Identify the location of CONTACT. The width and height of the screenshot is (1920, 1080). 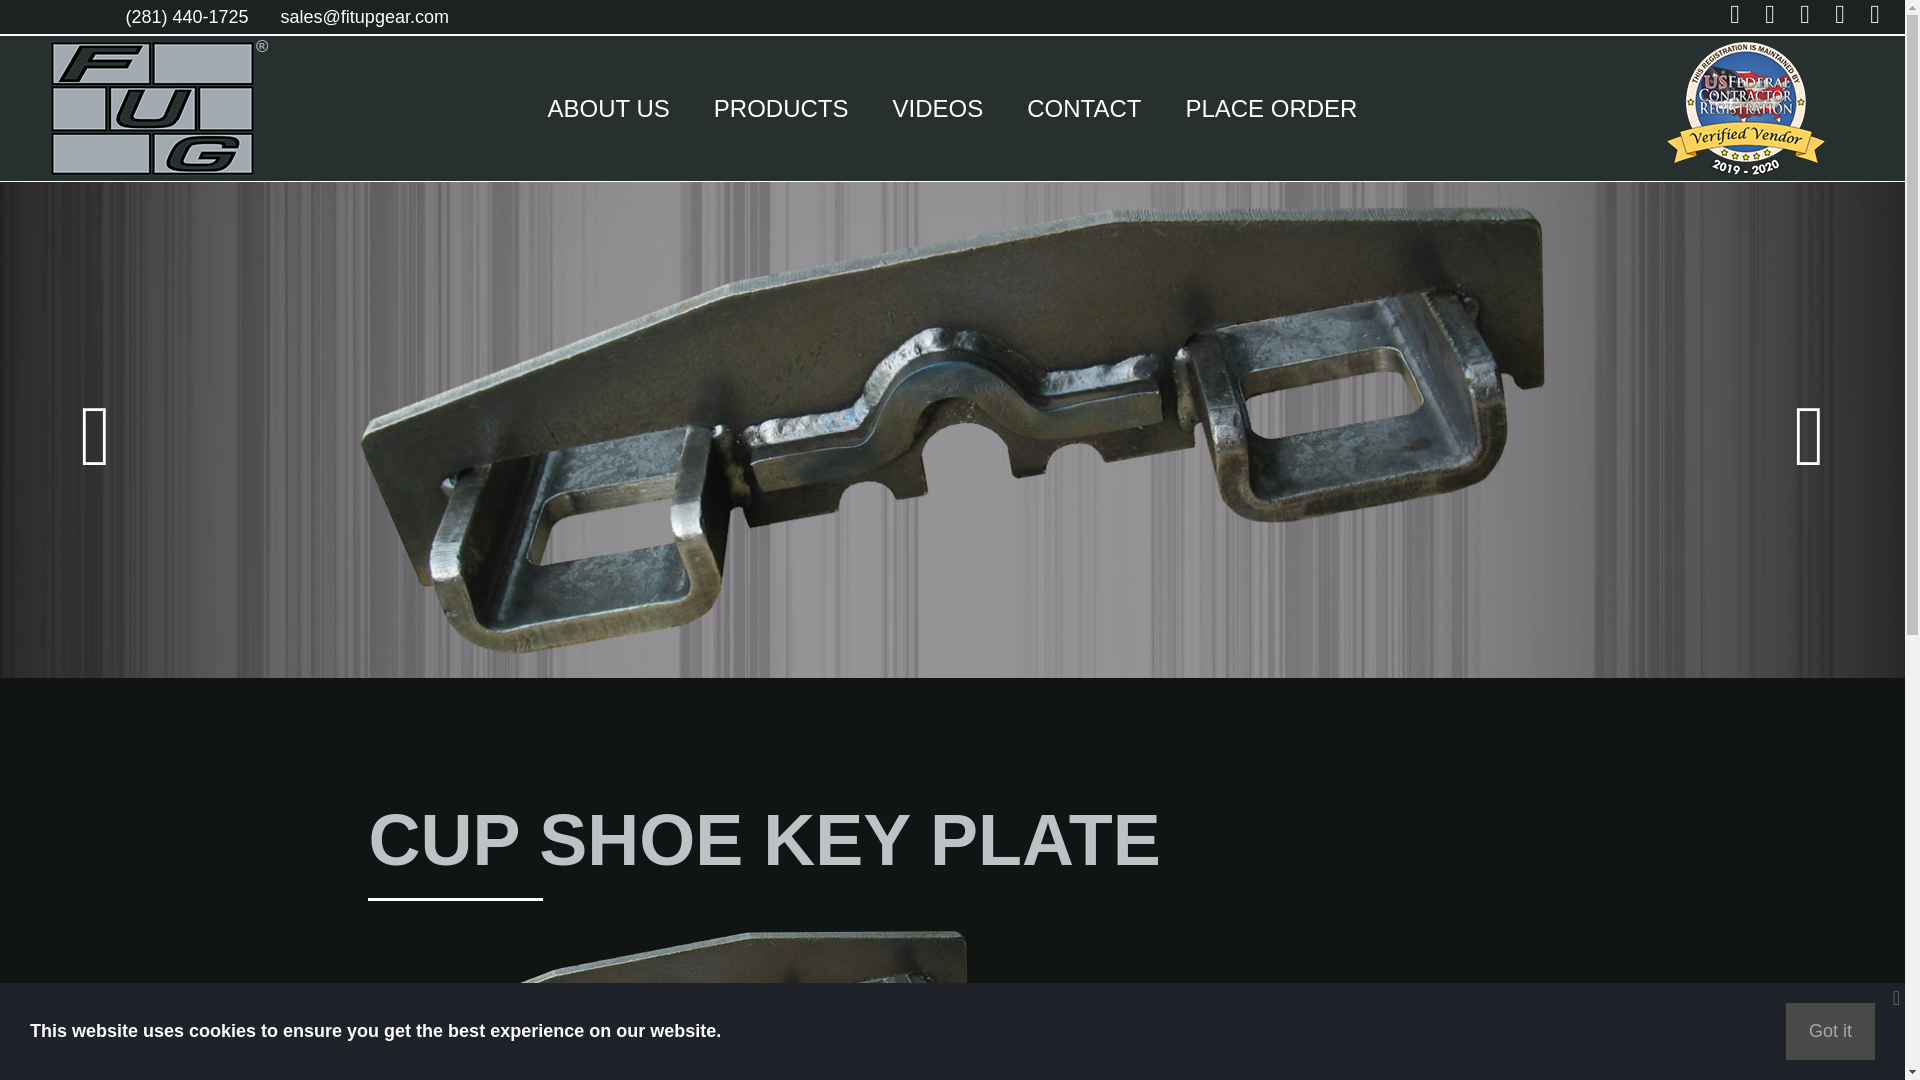
(1084, 108).